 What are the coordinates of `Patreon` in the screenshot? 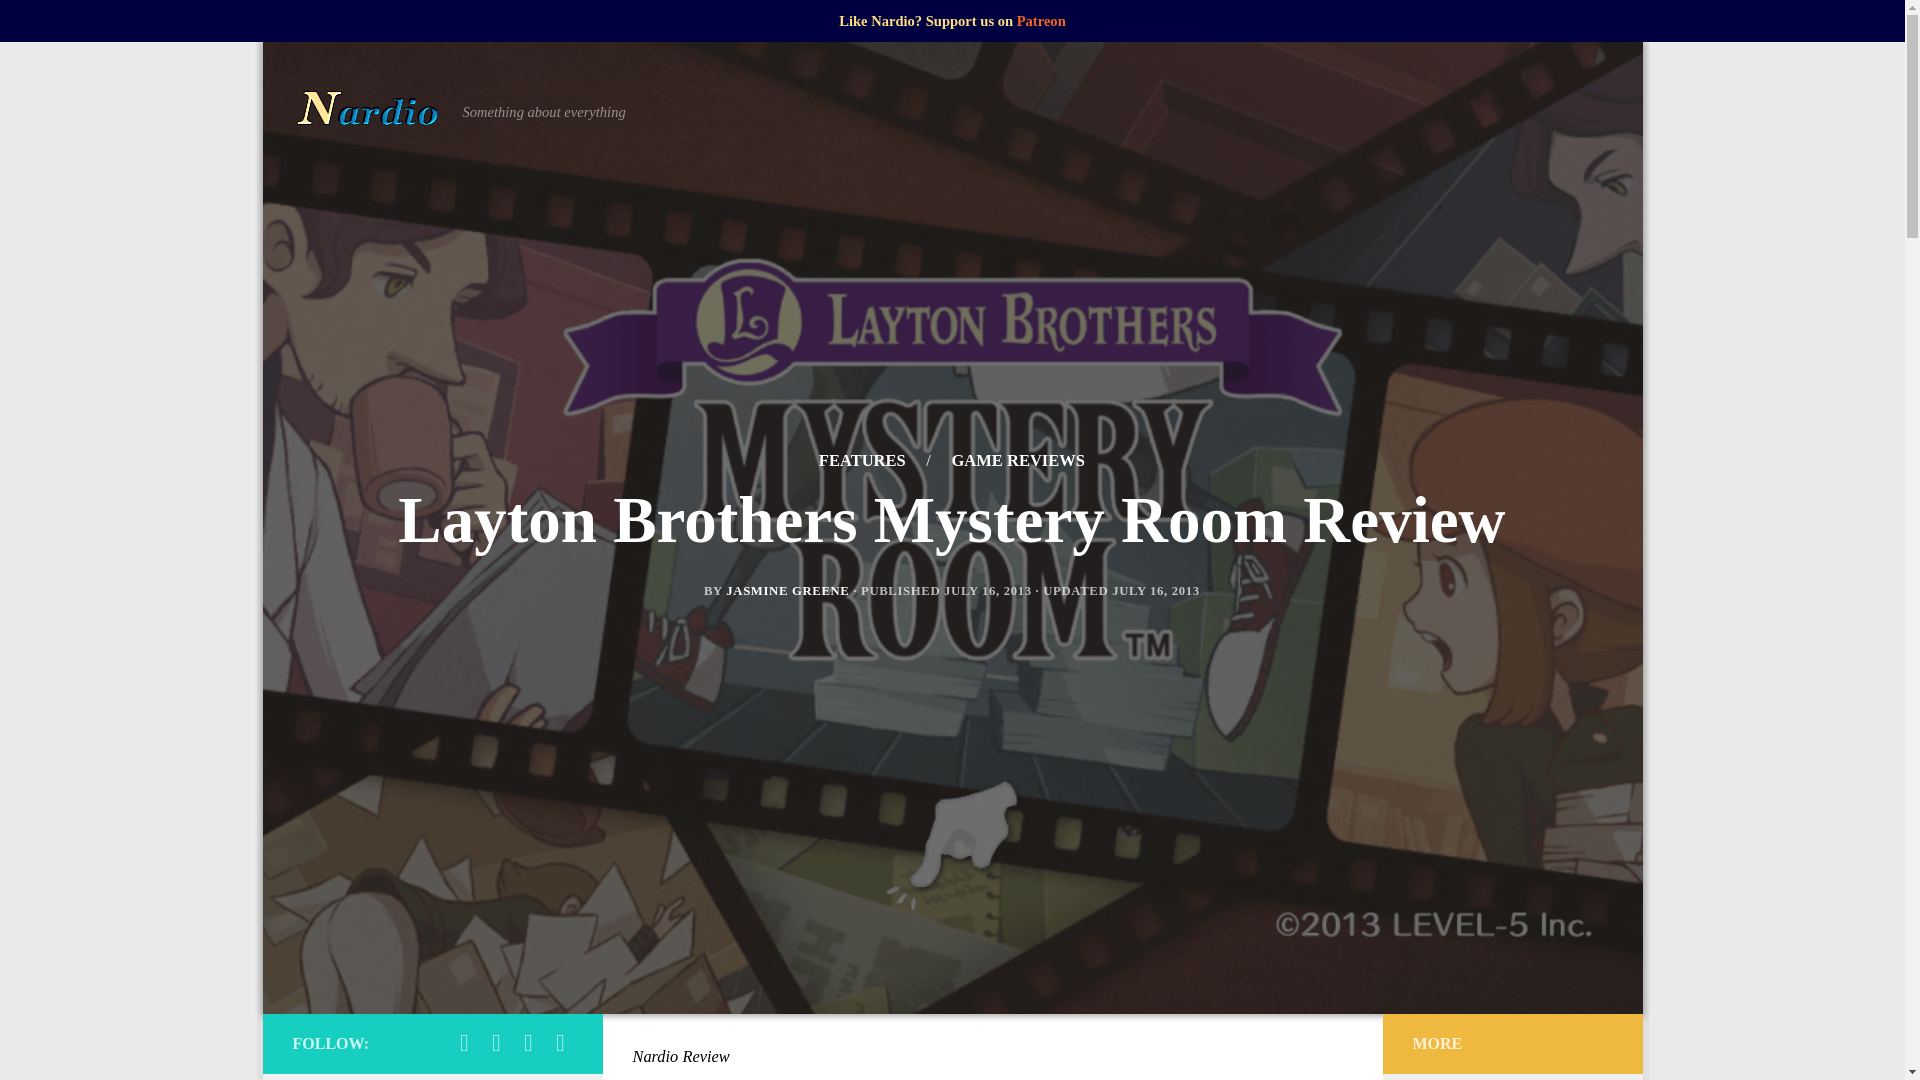 It's located at (1041, 20).